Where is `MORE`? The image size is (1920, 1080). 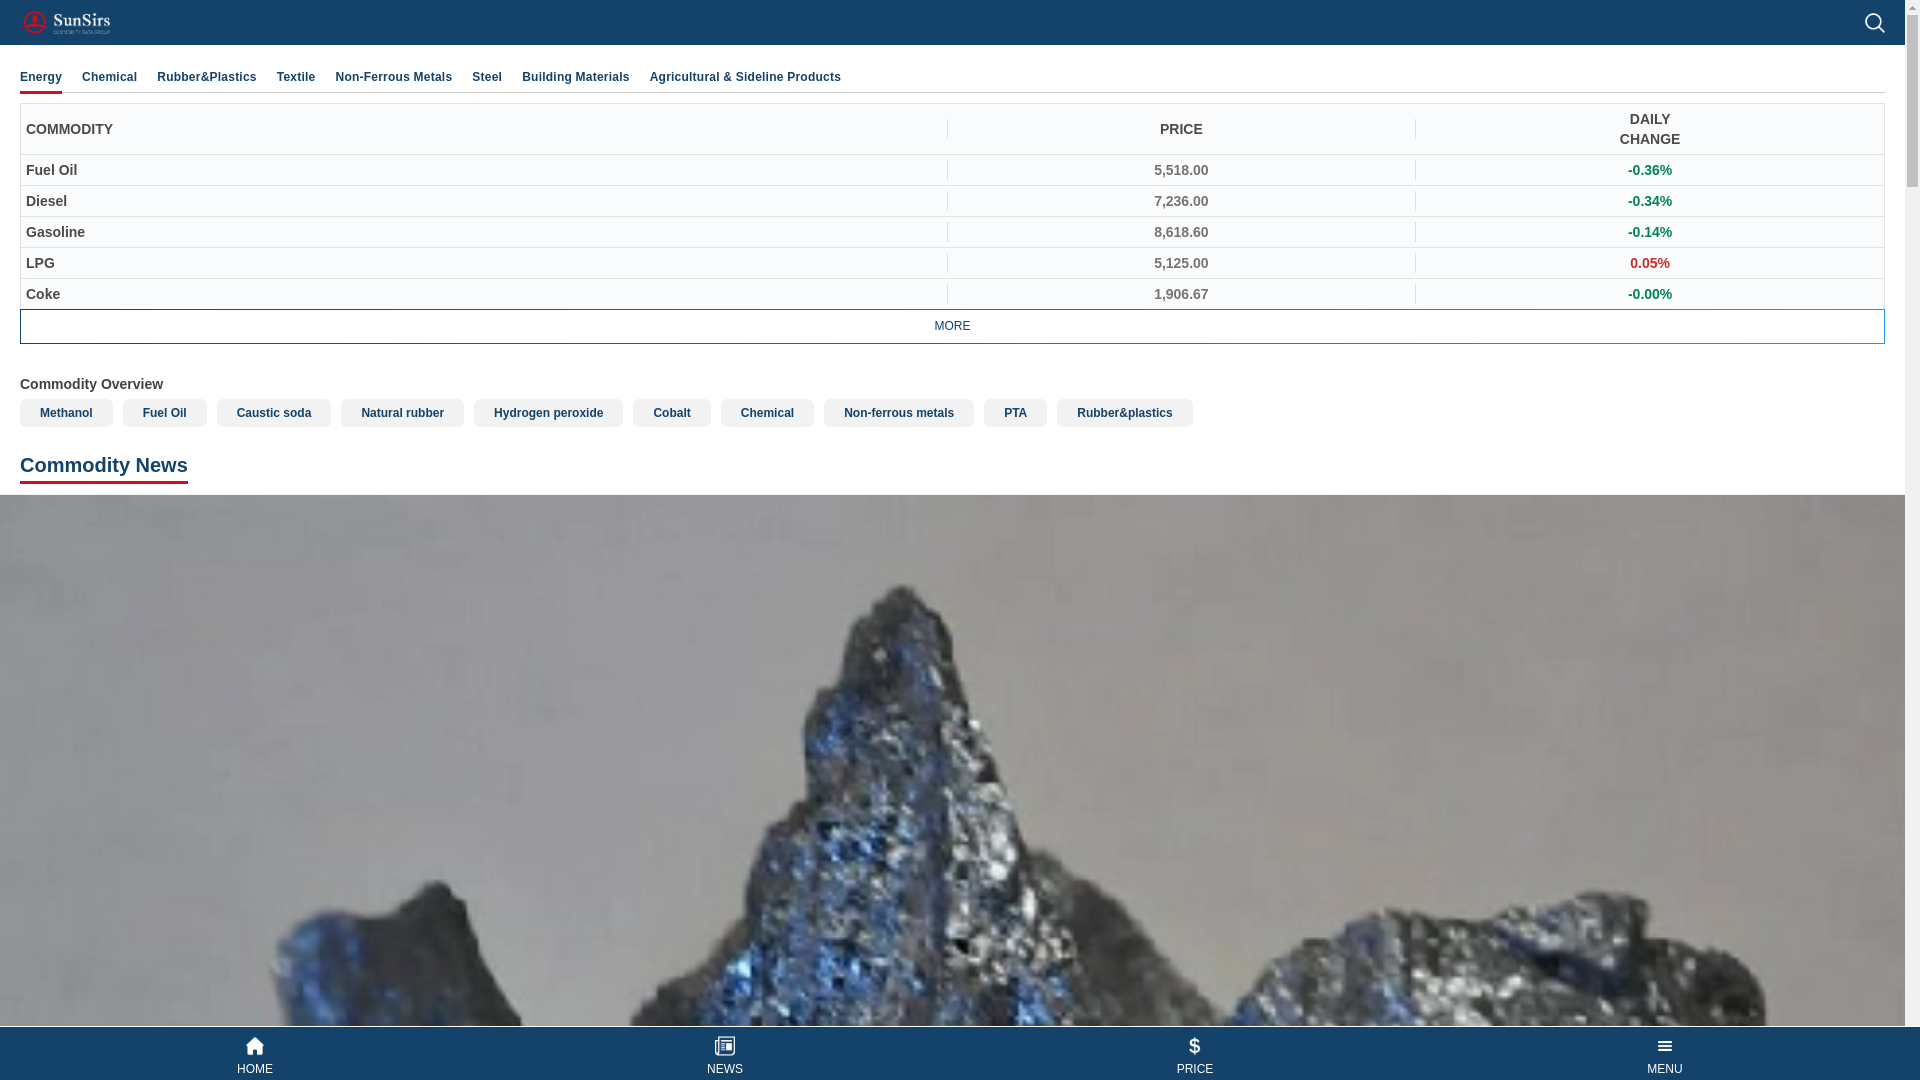
MORE is located at coordinates (952, 326).